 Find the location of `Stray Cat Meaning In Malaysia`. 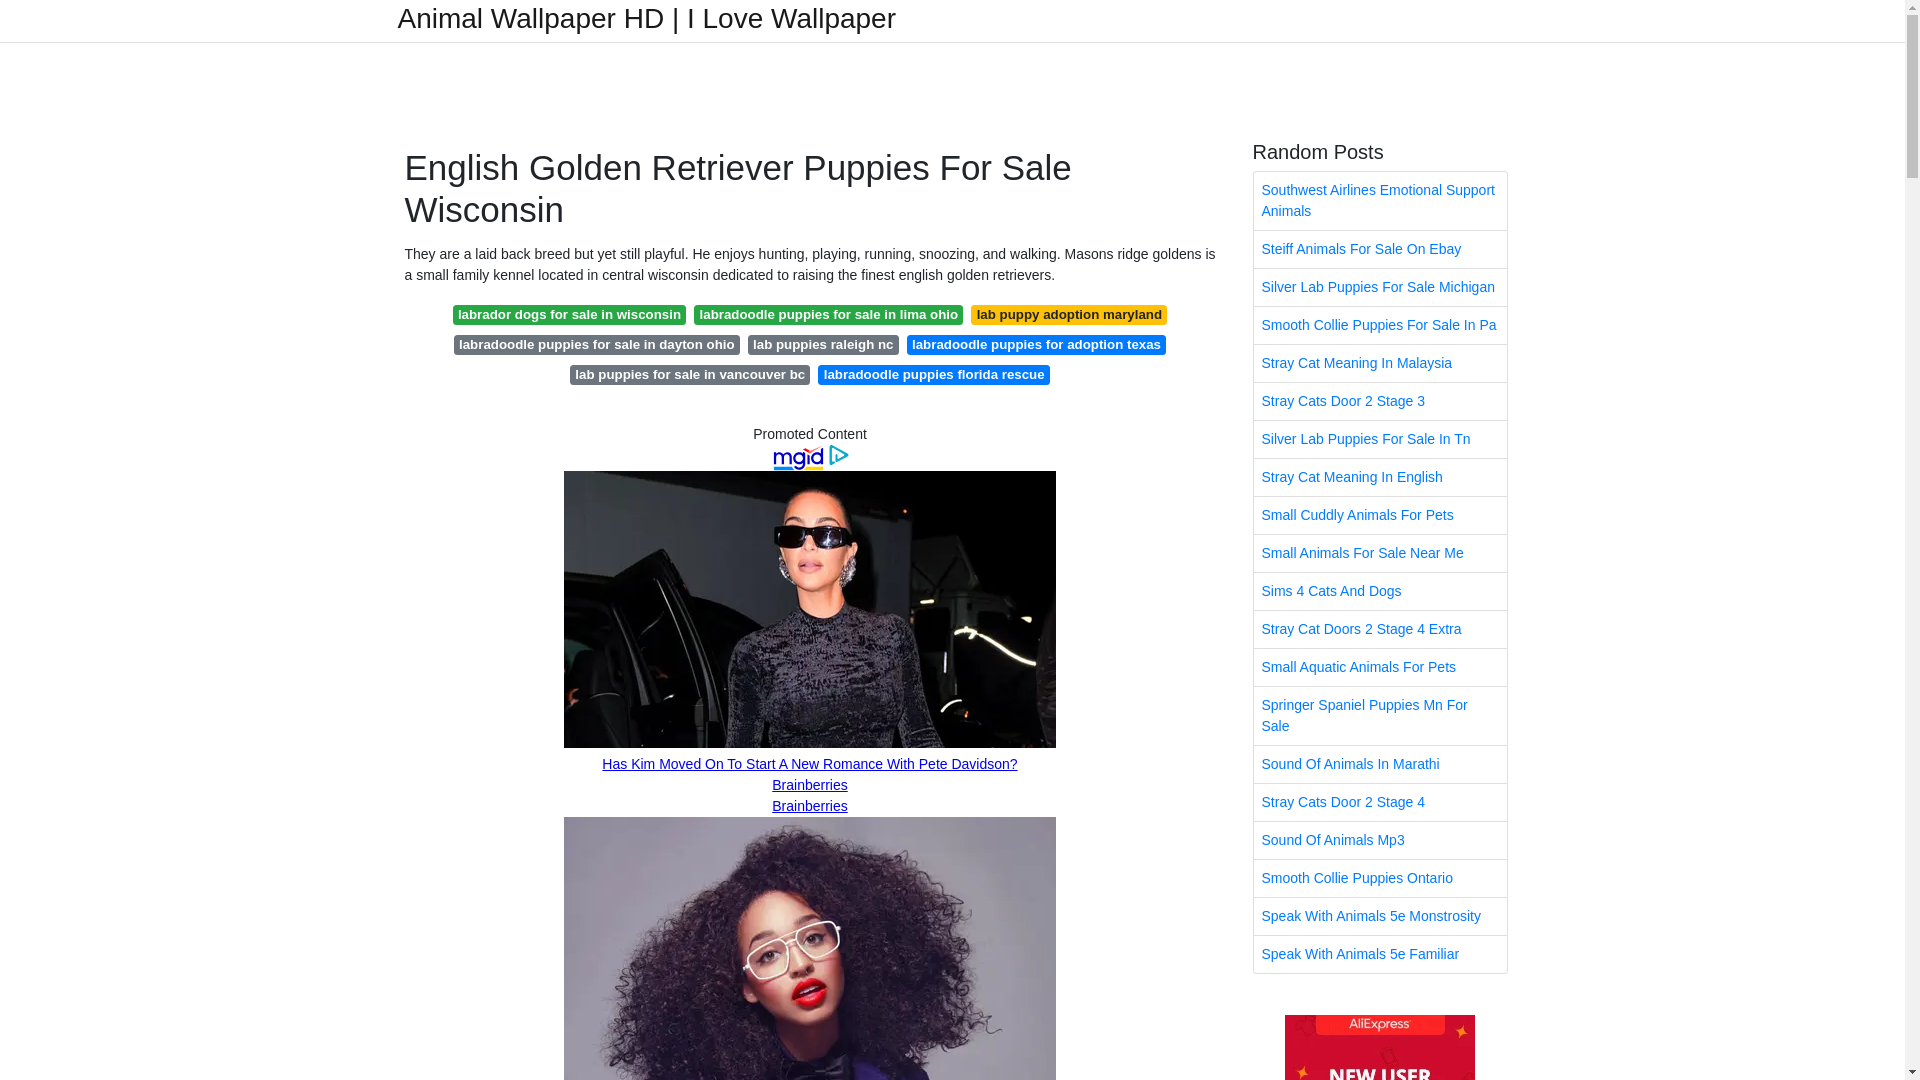

Stray Cat Meaning In Malaysia is located at coordinates (1380, 363).